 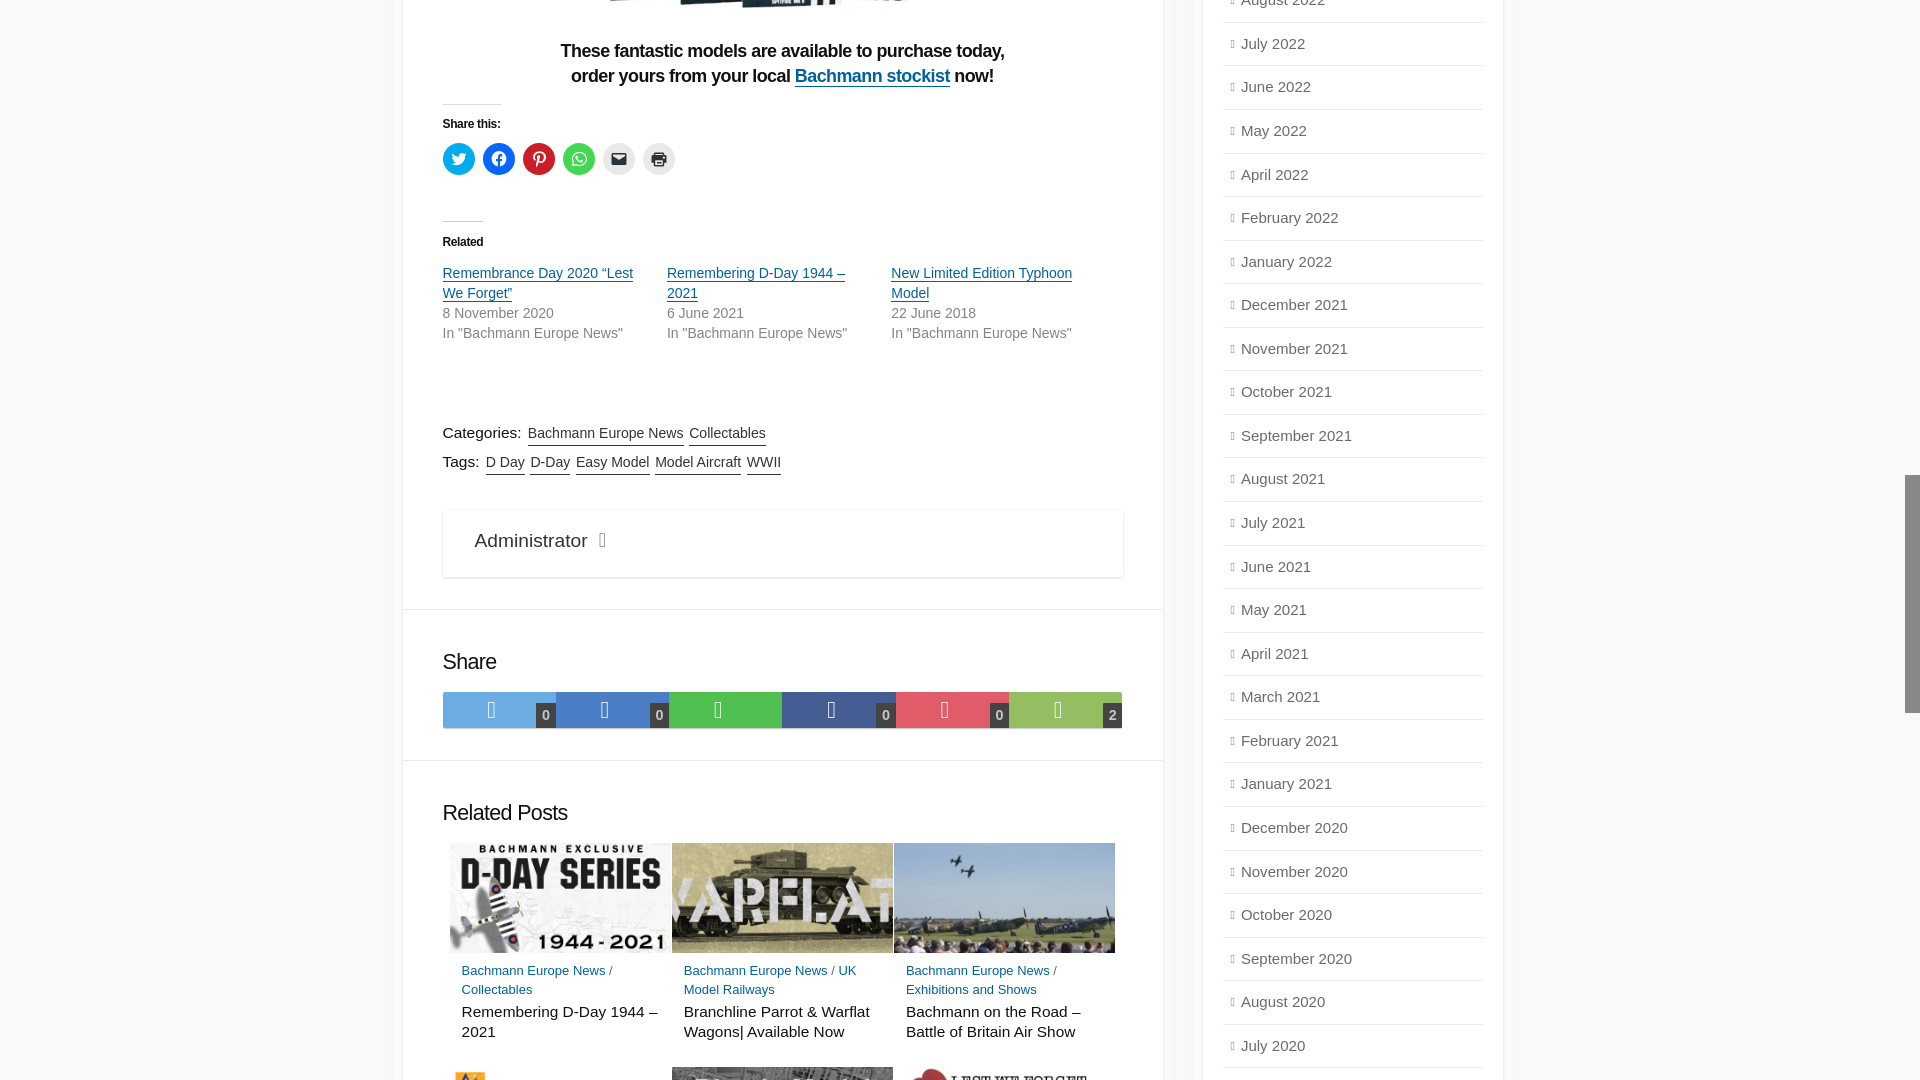 What do you see at coordinates (728, 433) in the screenshot?
I see `Collectables` at bounding box center [728, 433].